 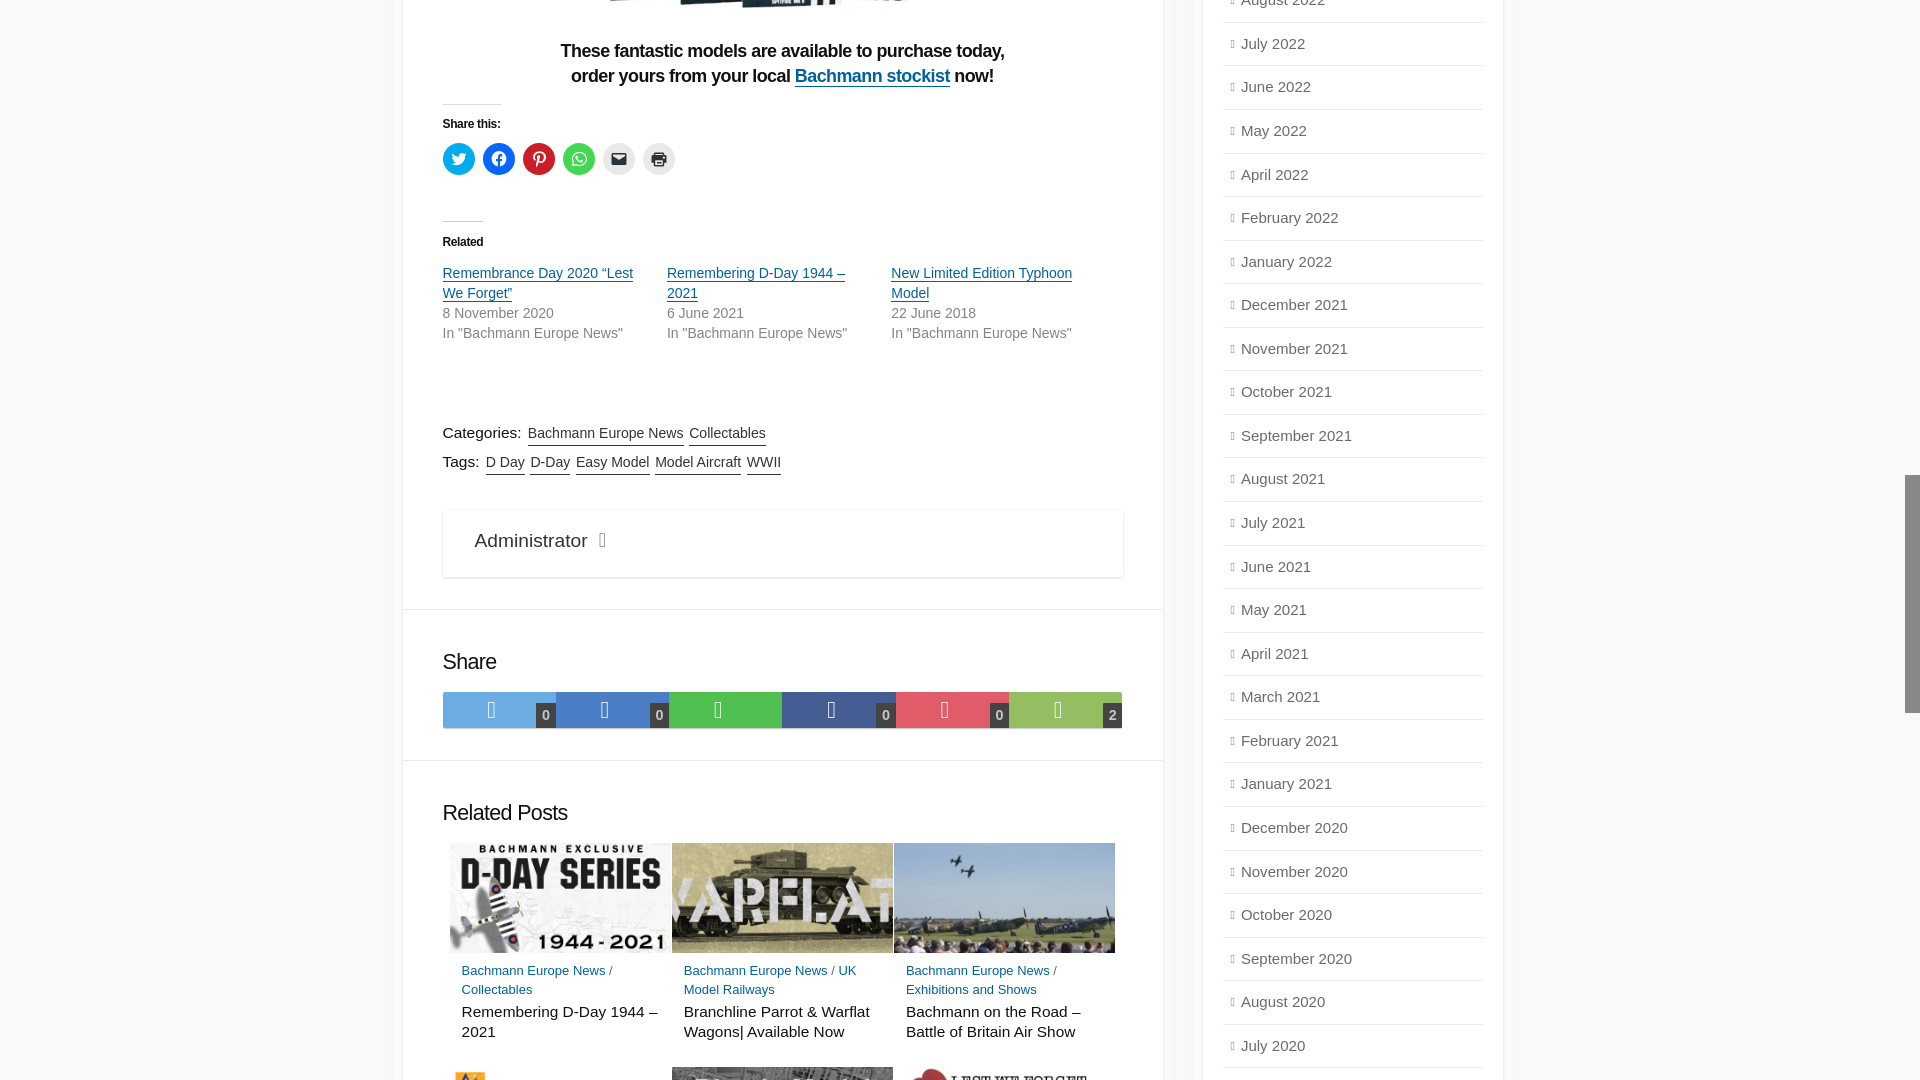 What do you see at coordinates (728, 433) in the screenshot?
I see `Collectables` at bounding box center [728, 433].